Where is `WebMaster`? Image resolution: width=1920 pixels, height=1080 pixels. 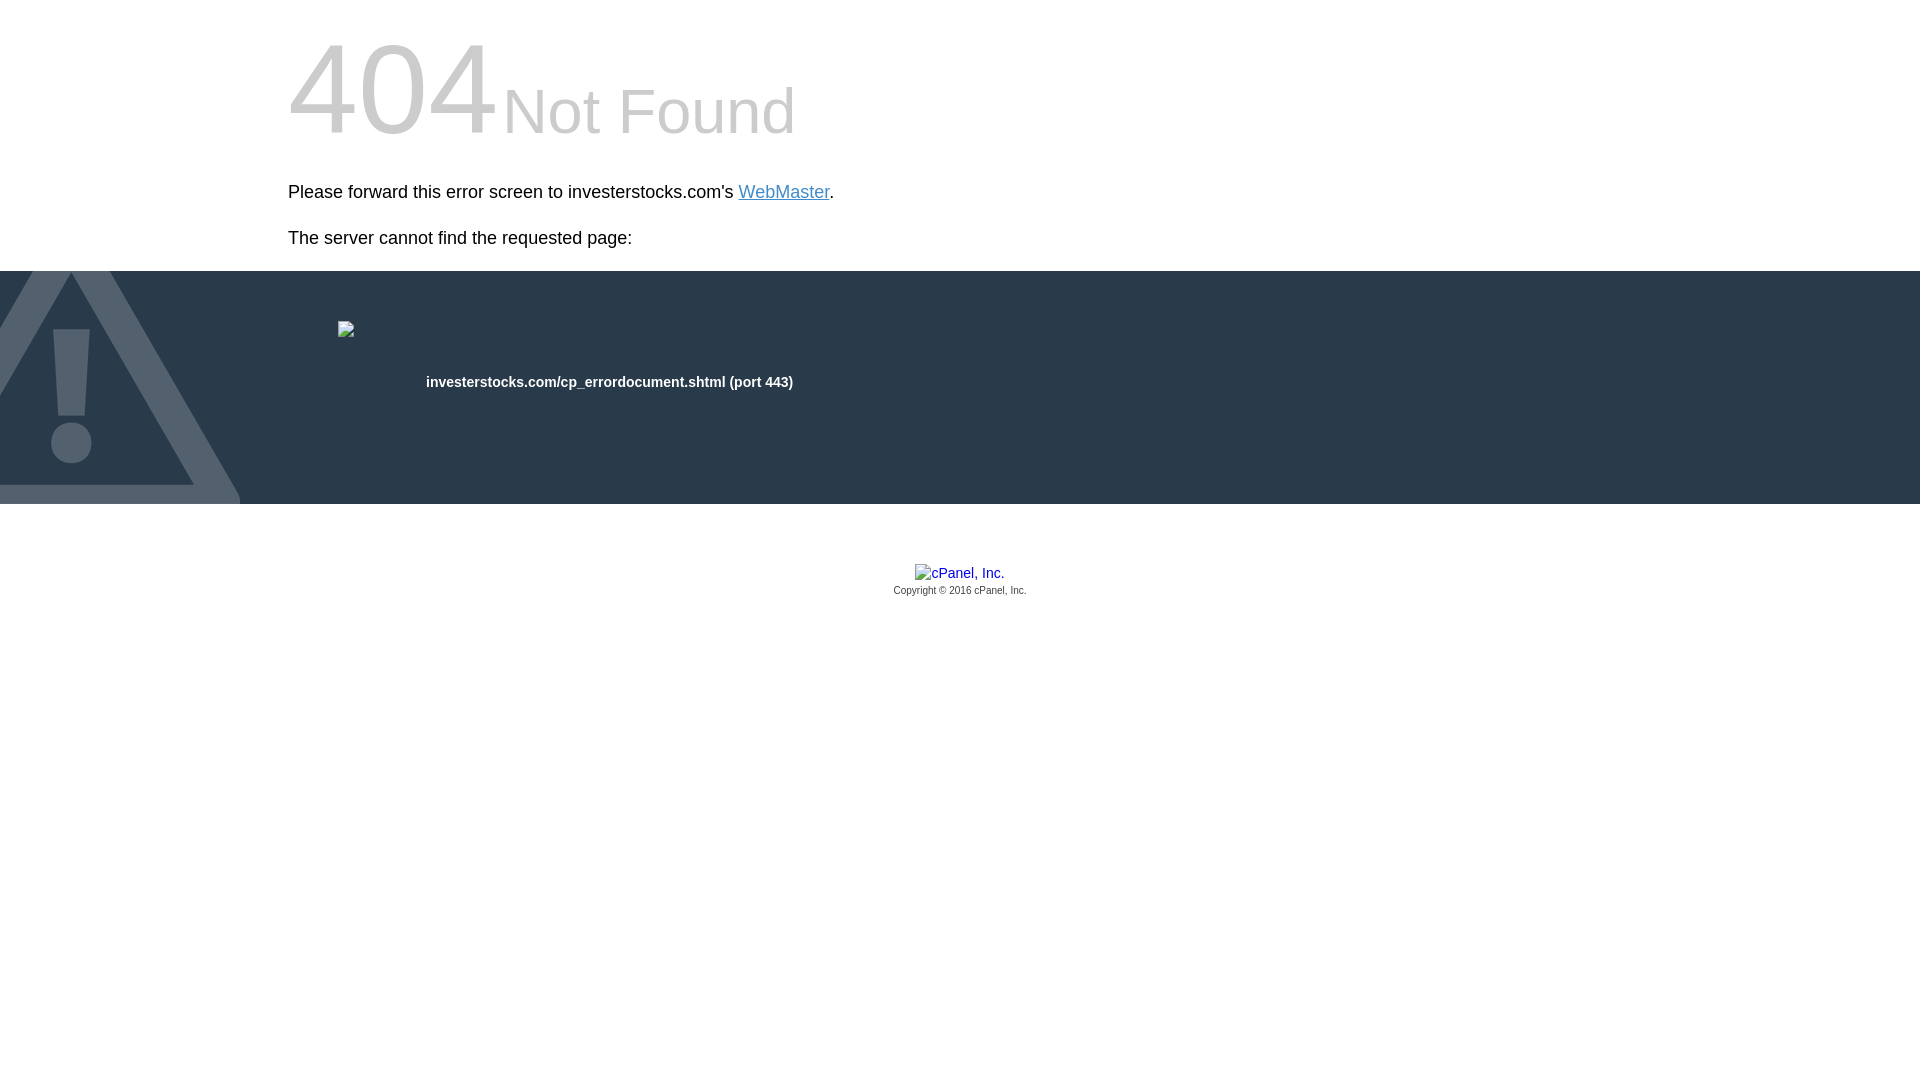 WebMaster is located at coordinates (784, 192).